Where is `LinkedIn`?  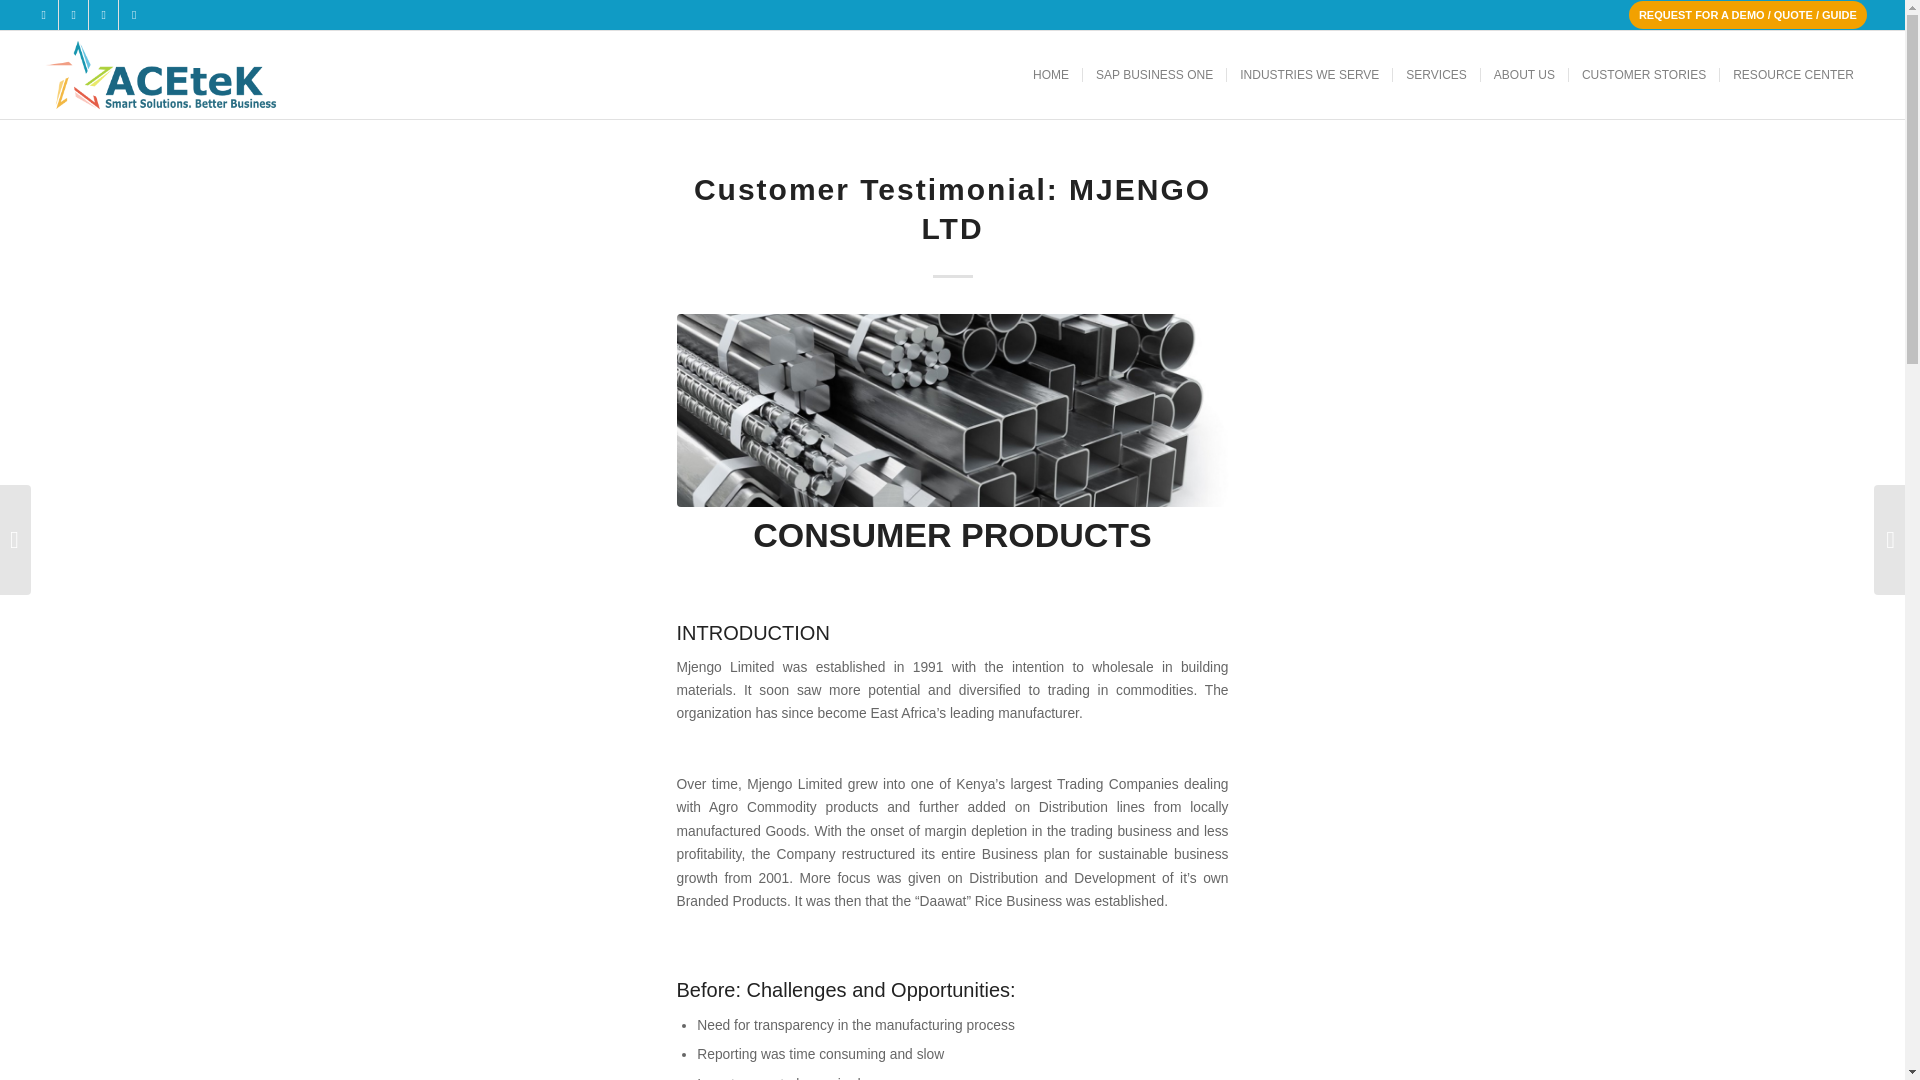 LinkedIn is located at coordinates (102, 15).